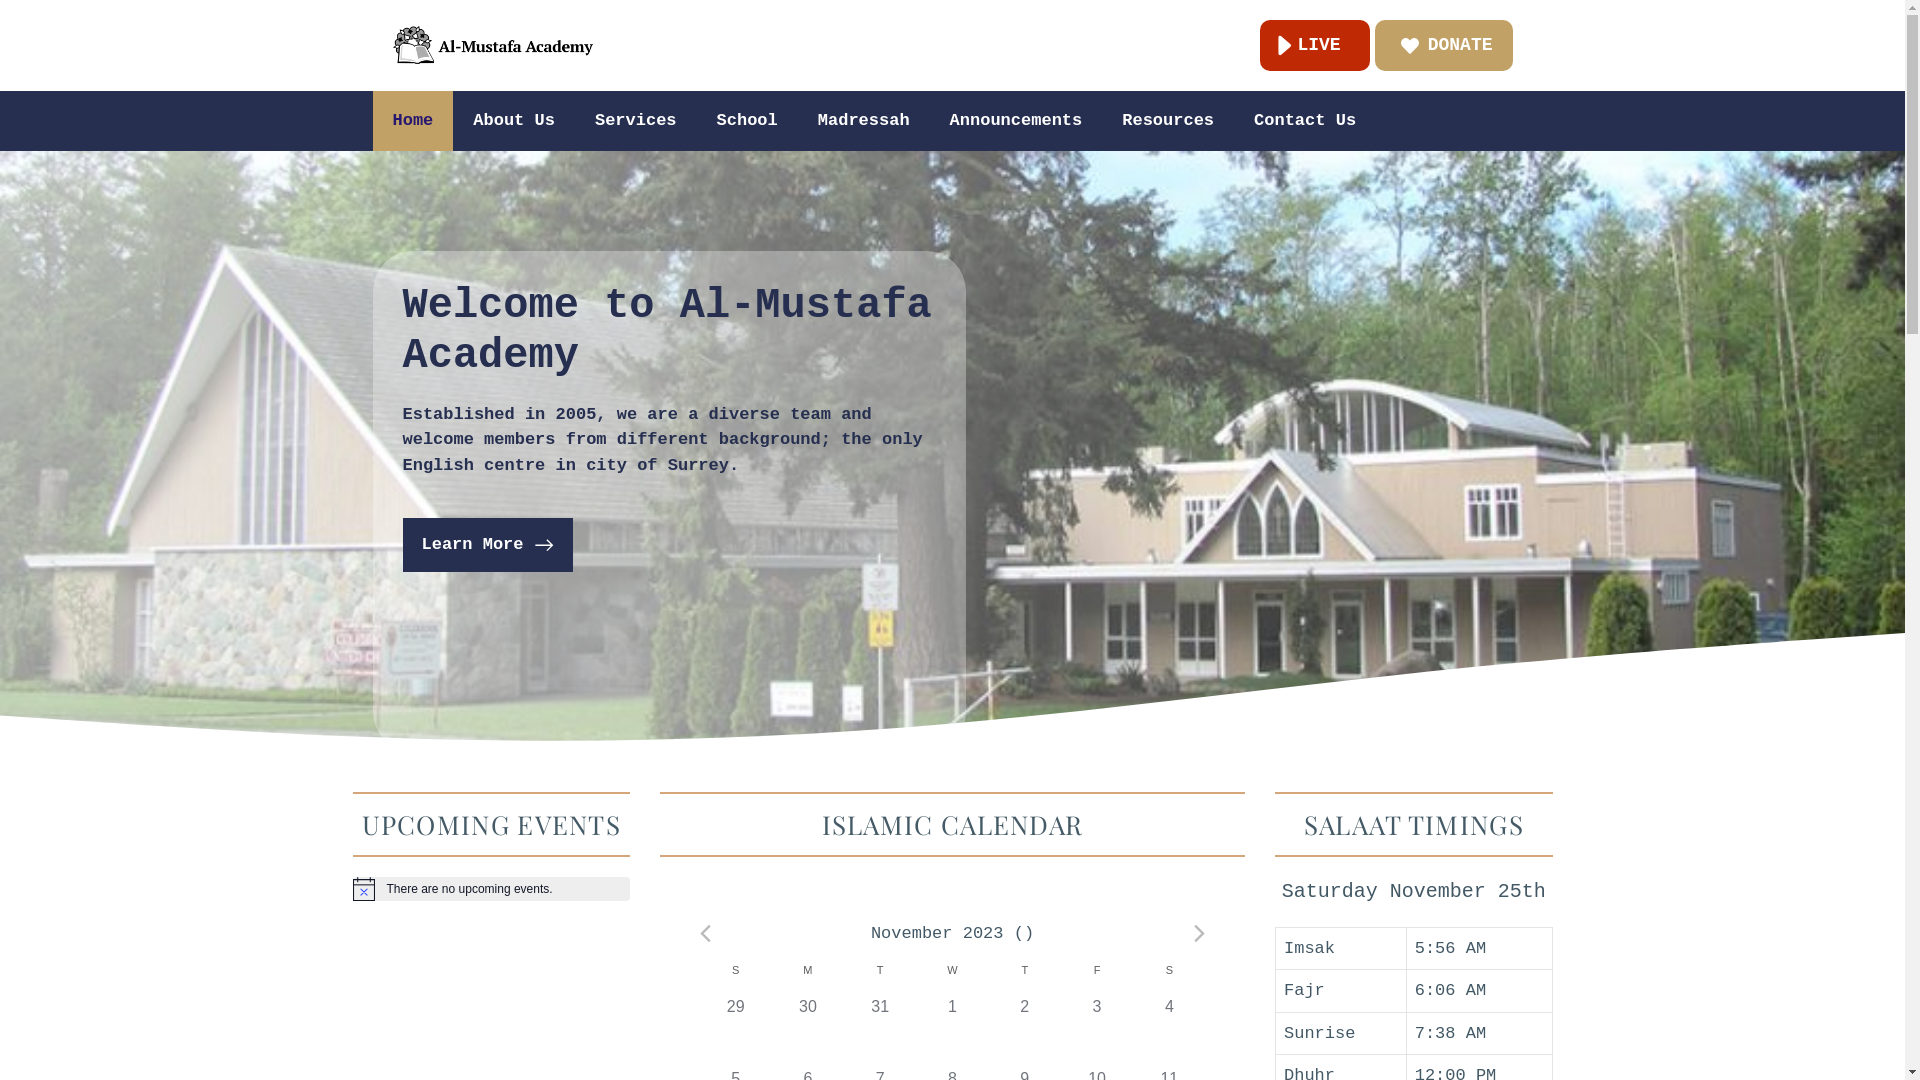  What do you see at coordinates (1305, 121) in the screenshot?
I see `Contact Us` at bounding box center [1305, 121].